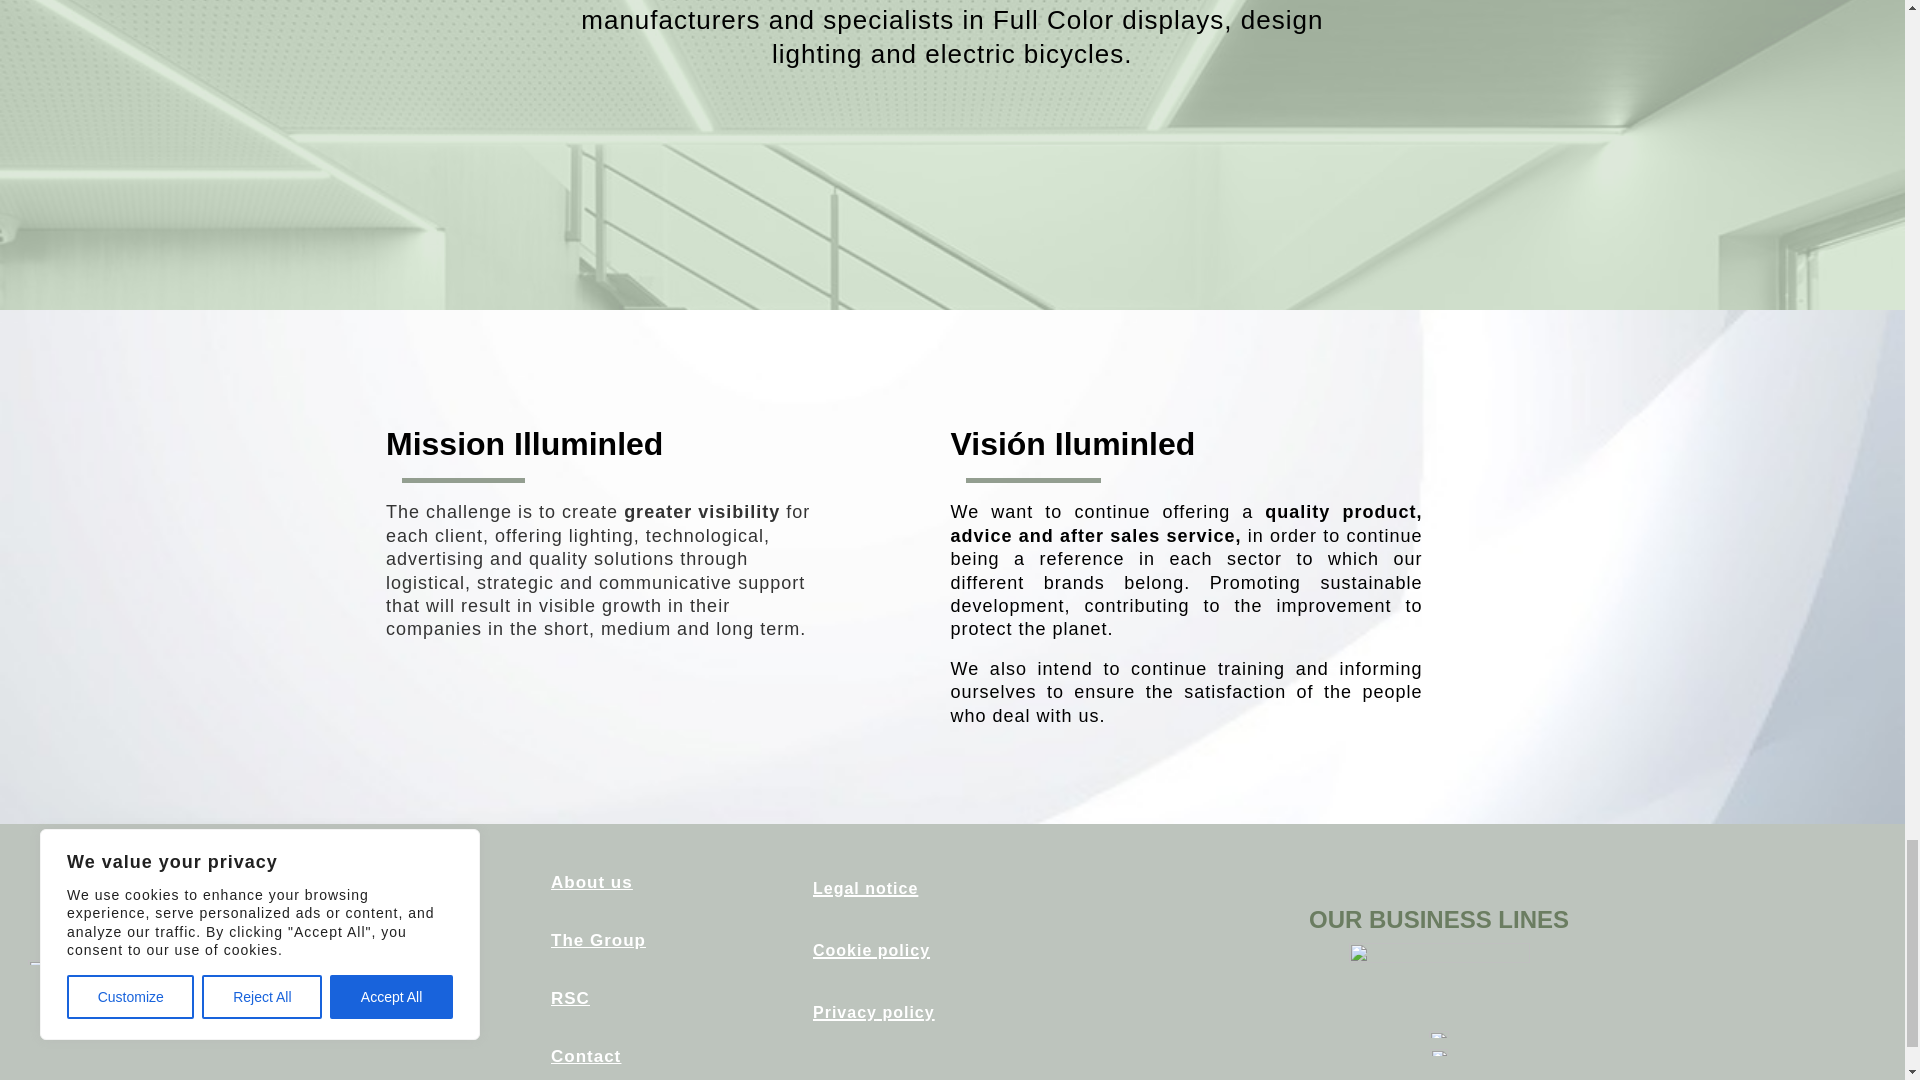 This screenshot has height=1080, width=1920. I want to click on Contact, so click(586, 1056).